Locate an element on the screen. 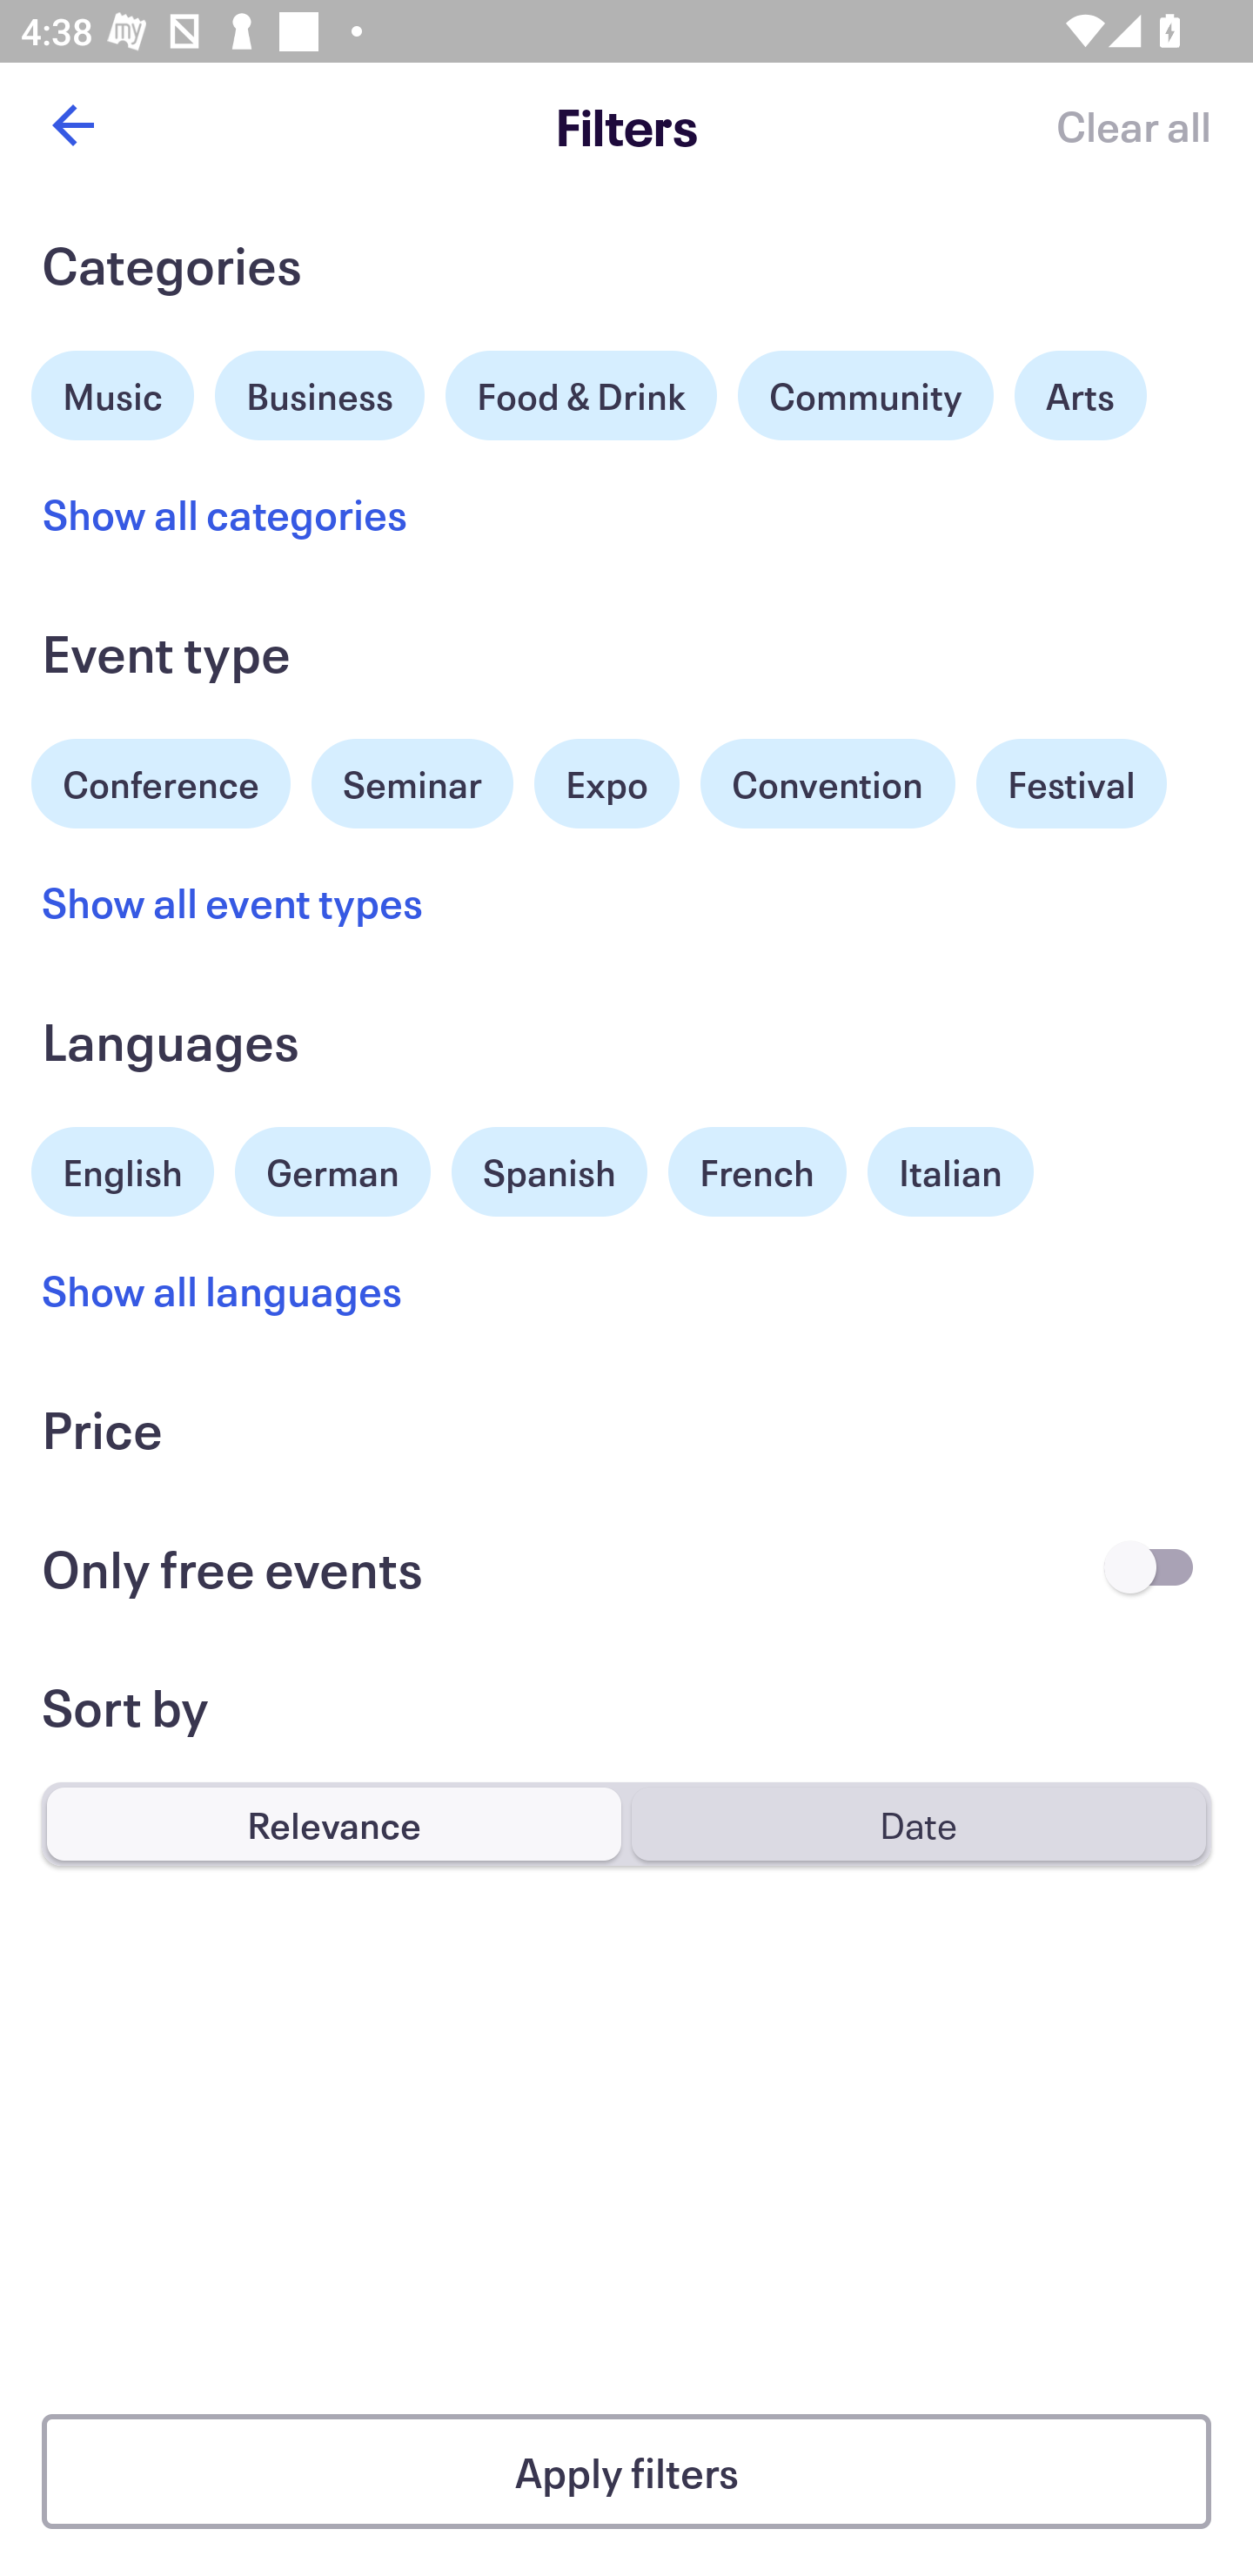 The height and width of the screenshot is (2576, 1253). English is located at coordinates (123, 1168).